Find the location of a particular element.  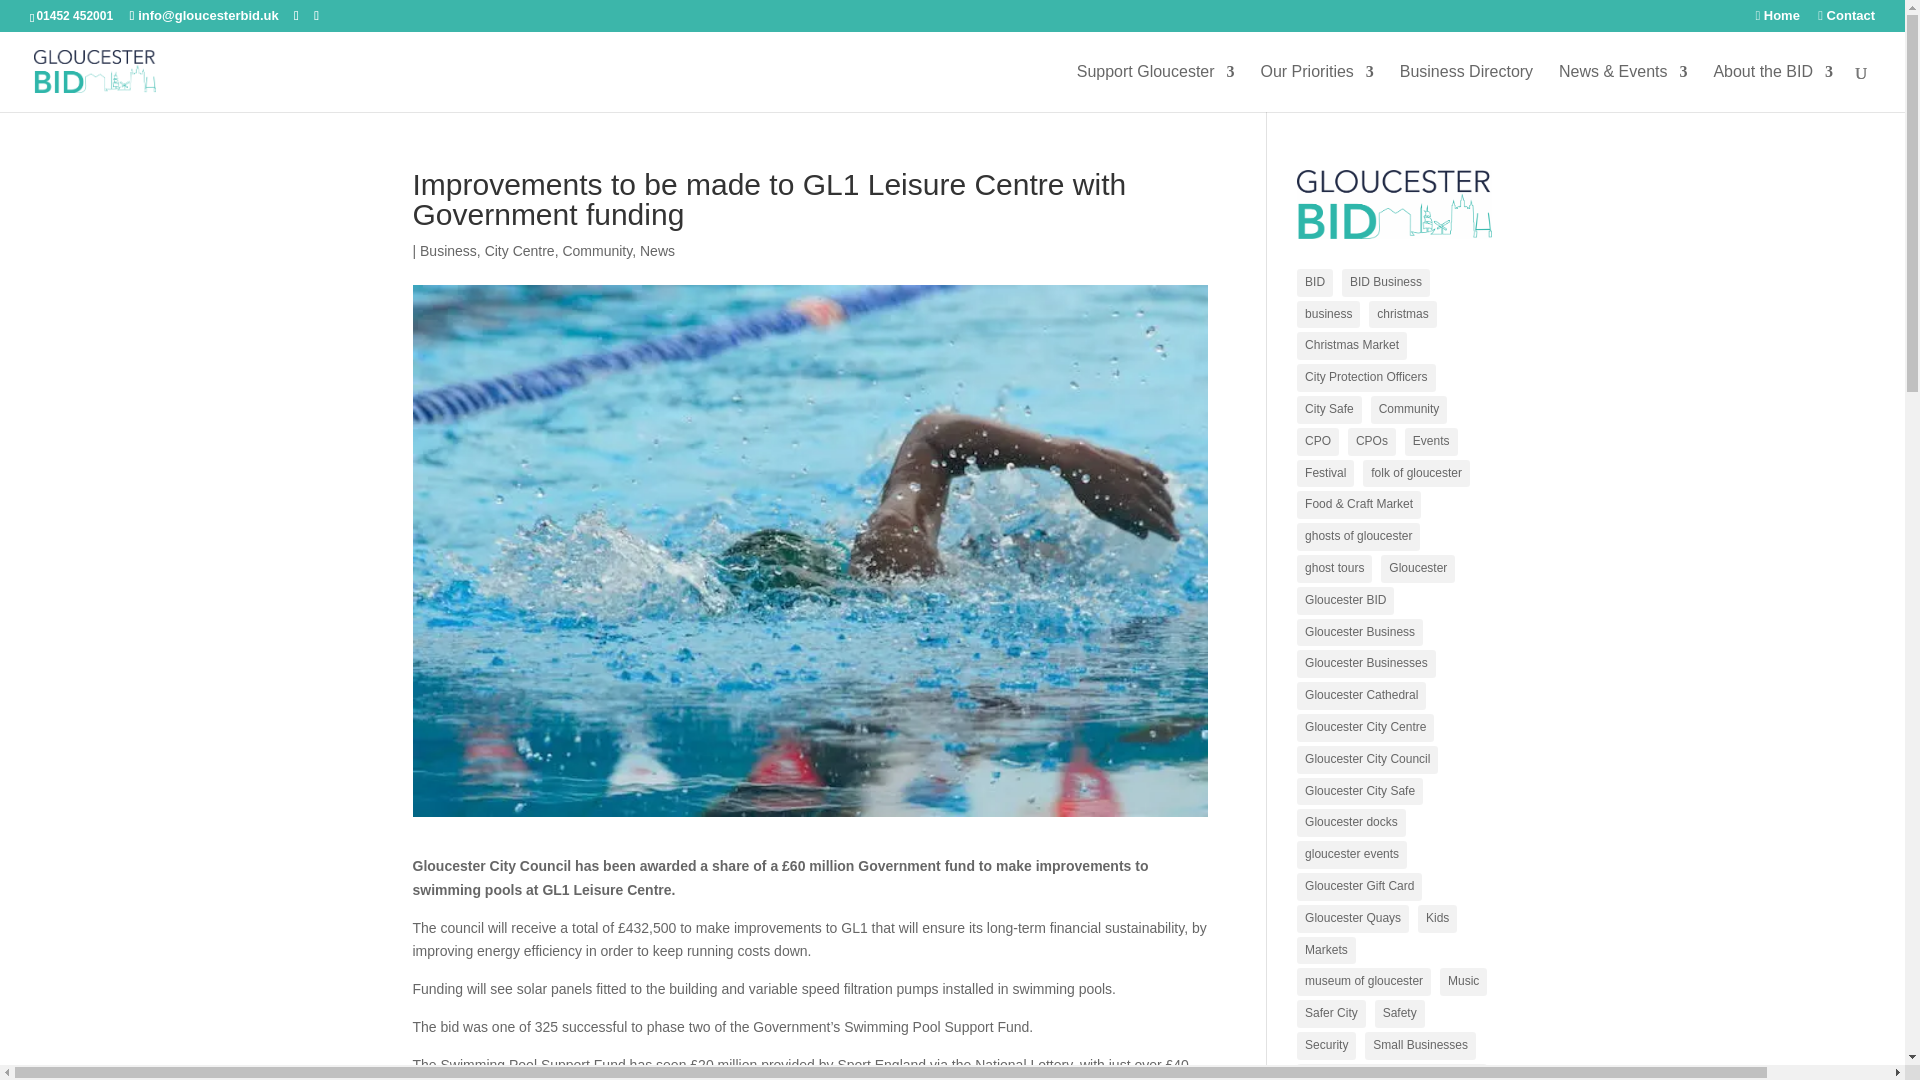

Home is located at coordinates (1776, 20).